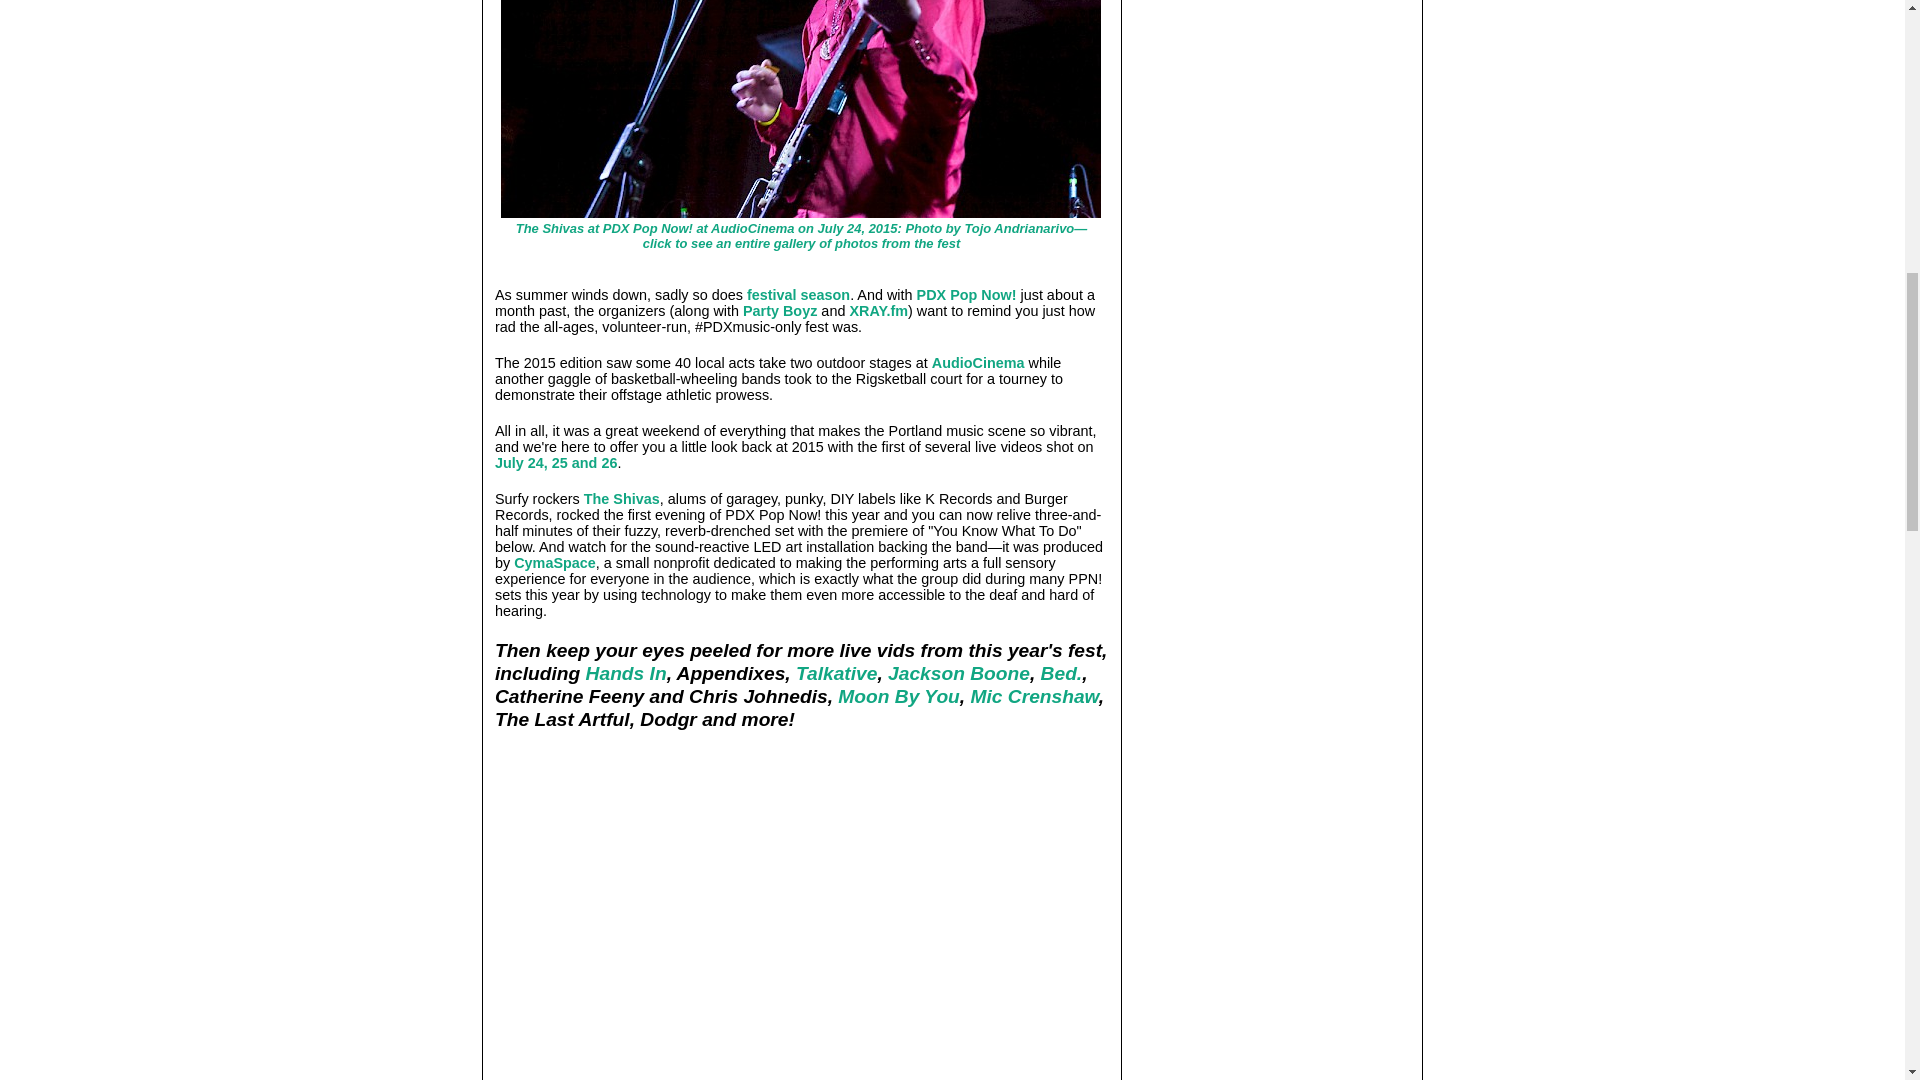 The width and height of the screenshot is (1920, 1080). I want to click on The Shivas, so click(622, 498).